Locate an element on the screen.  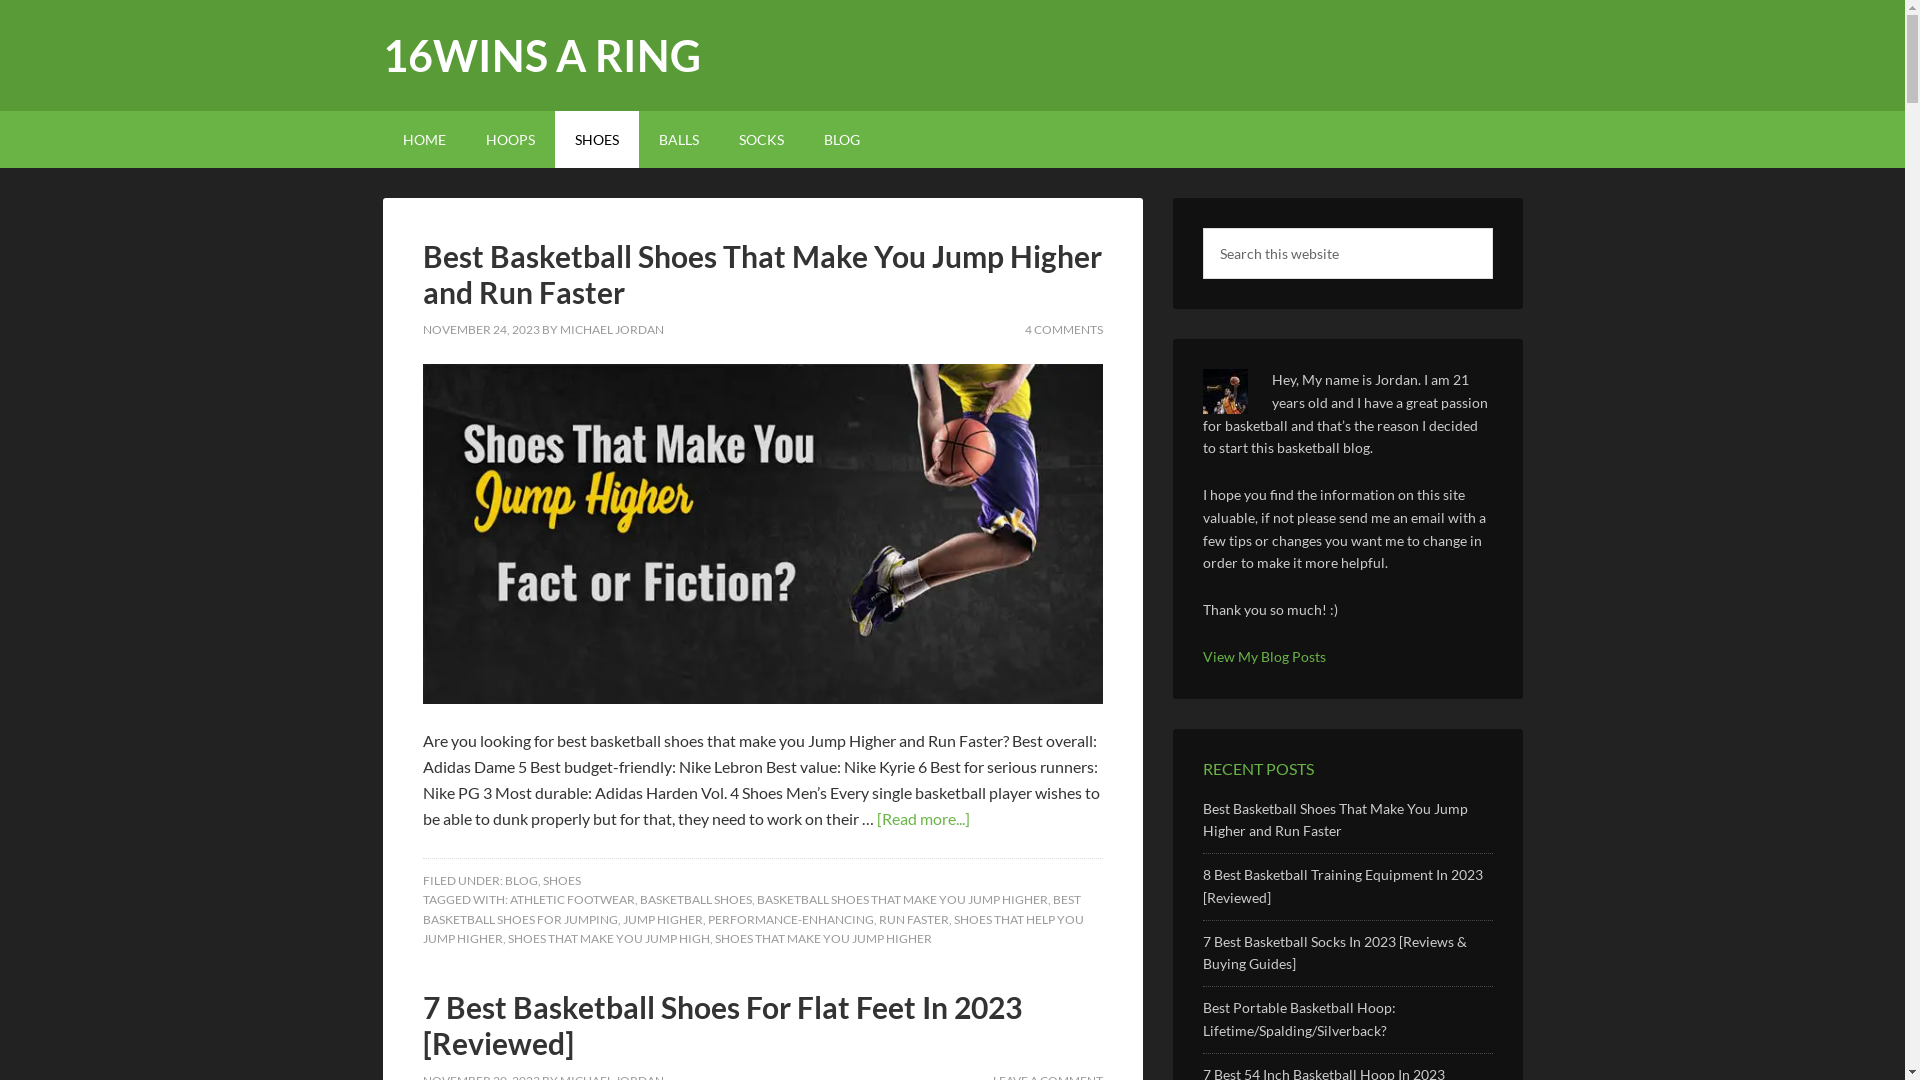
16WINS A RING is located at coordinates (541, 56).